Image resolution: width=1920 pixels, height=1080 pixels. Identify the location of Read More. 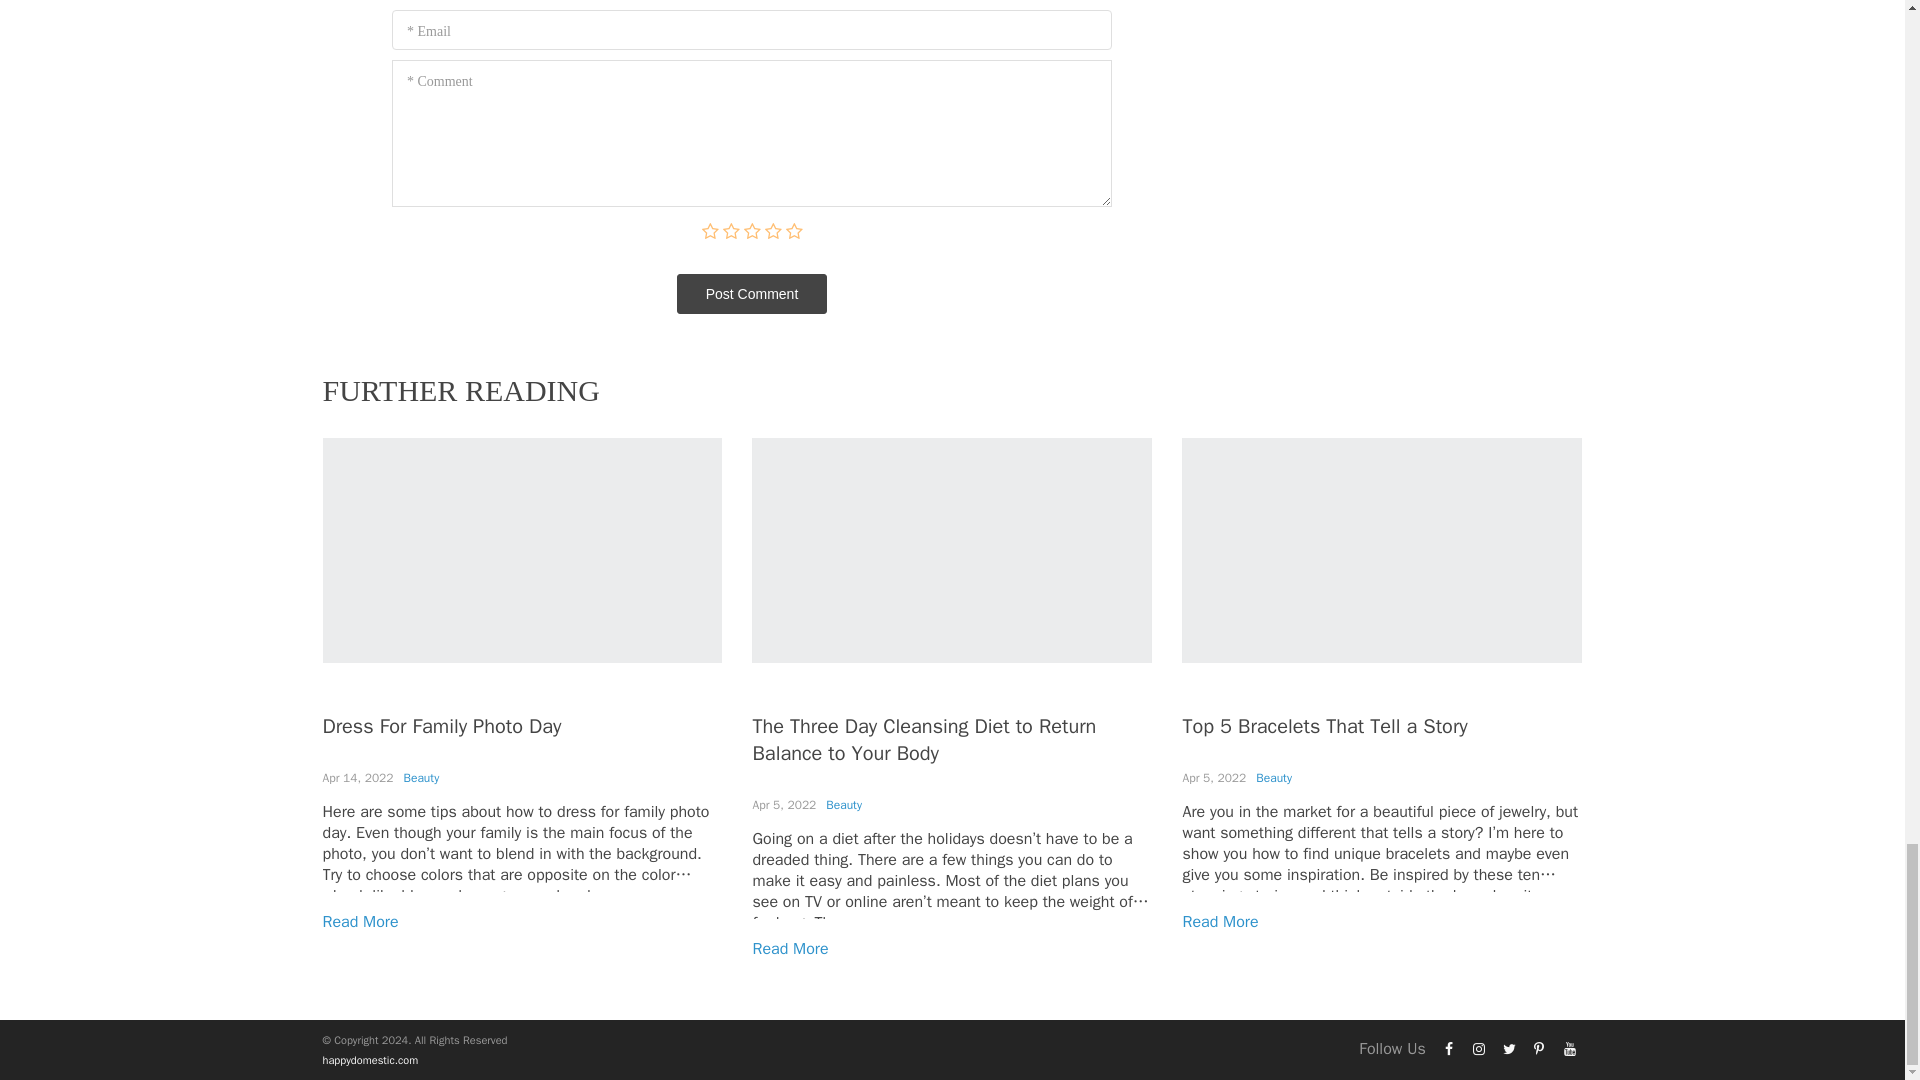
(360, 922).